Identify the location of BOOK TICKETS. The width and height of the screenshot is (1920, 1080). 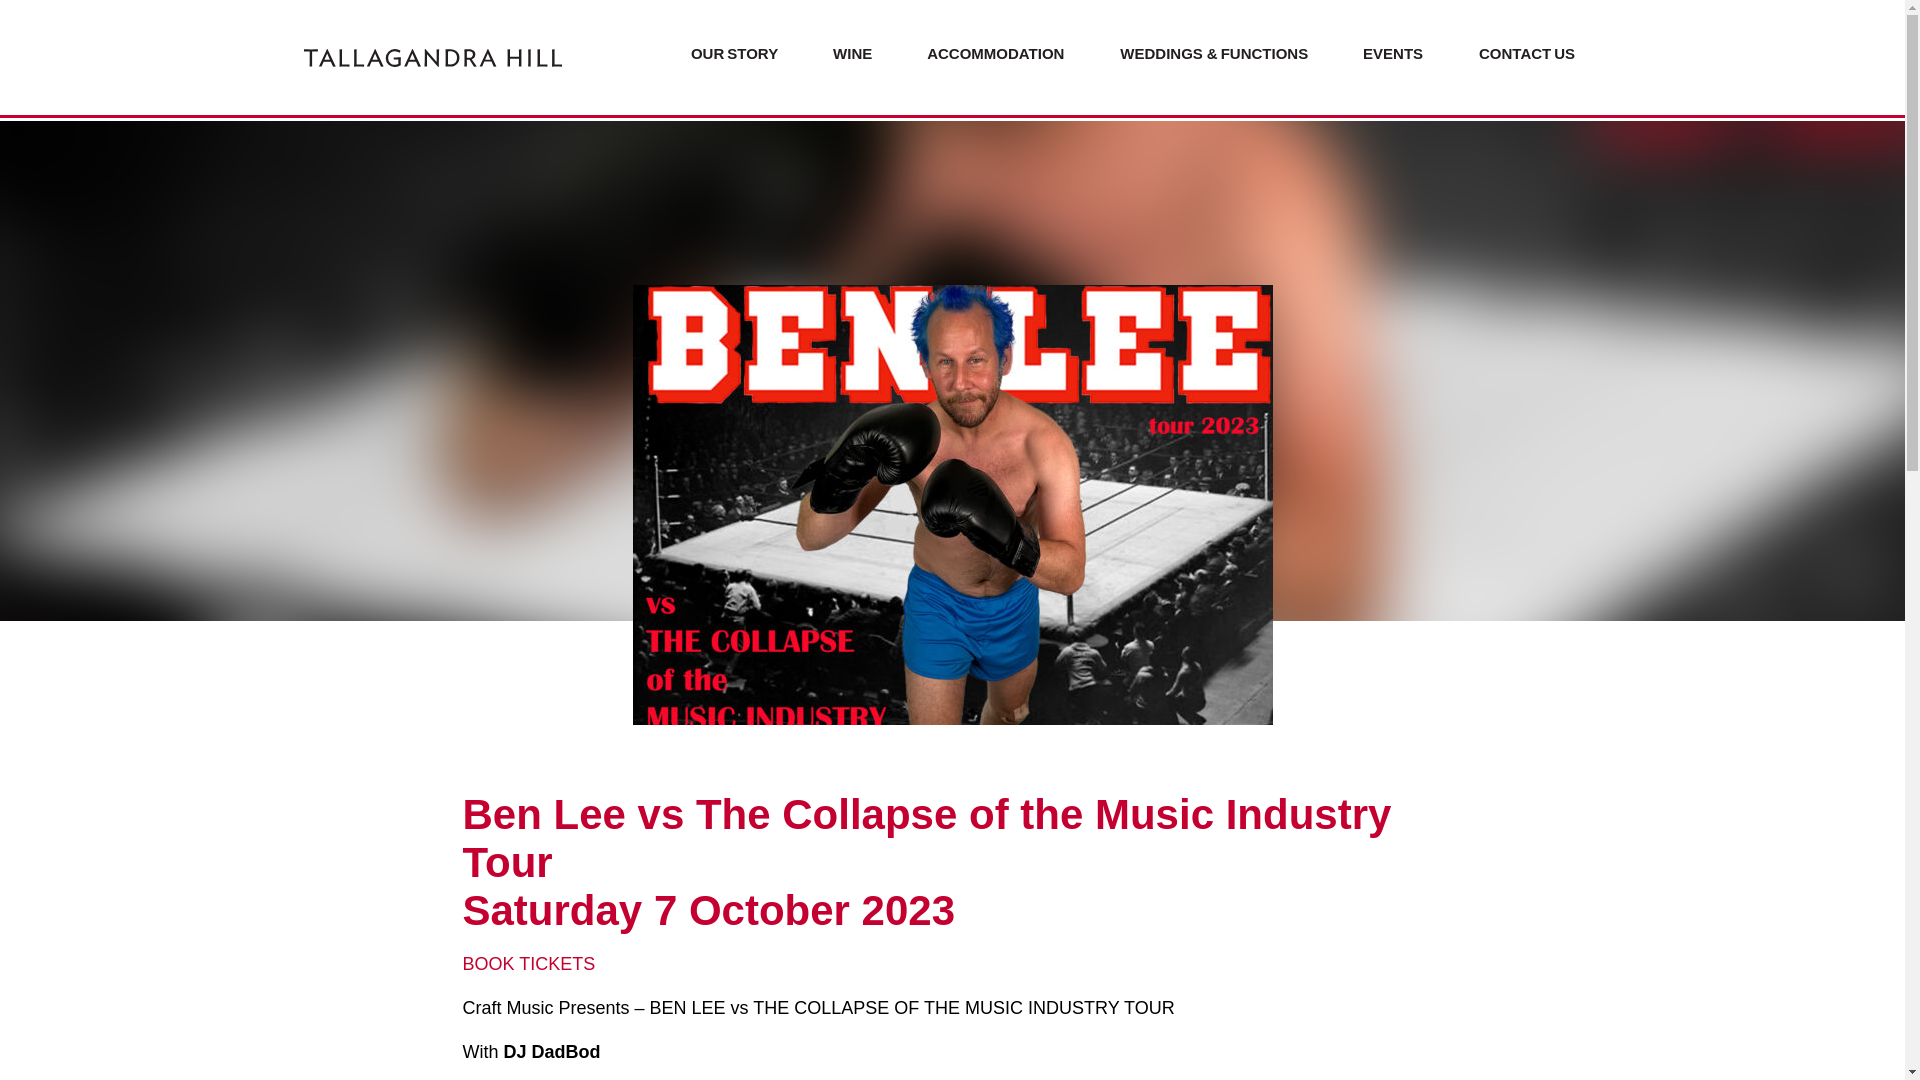
(528, 964).